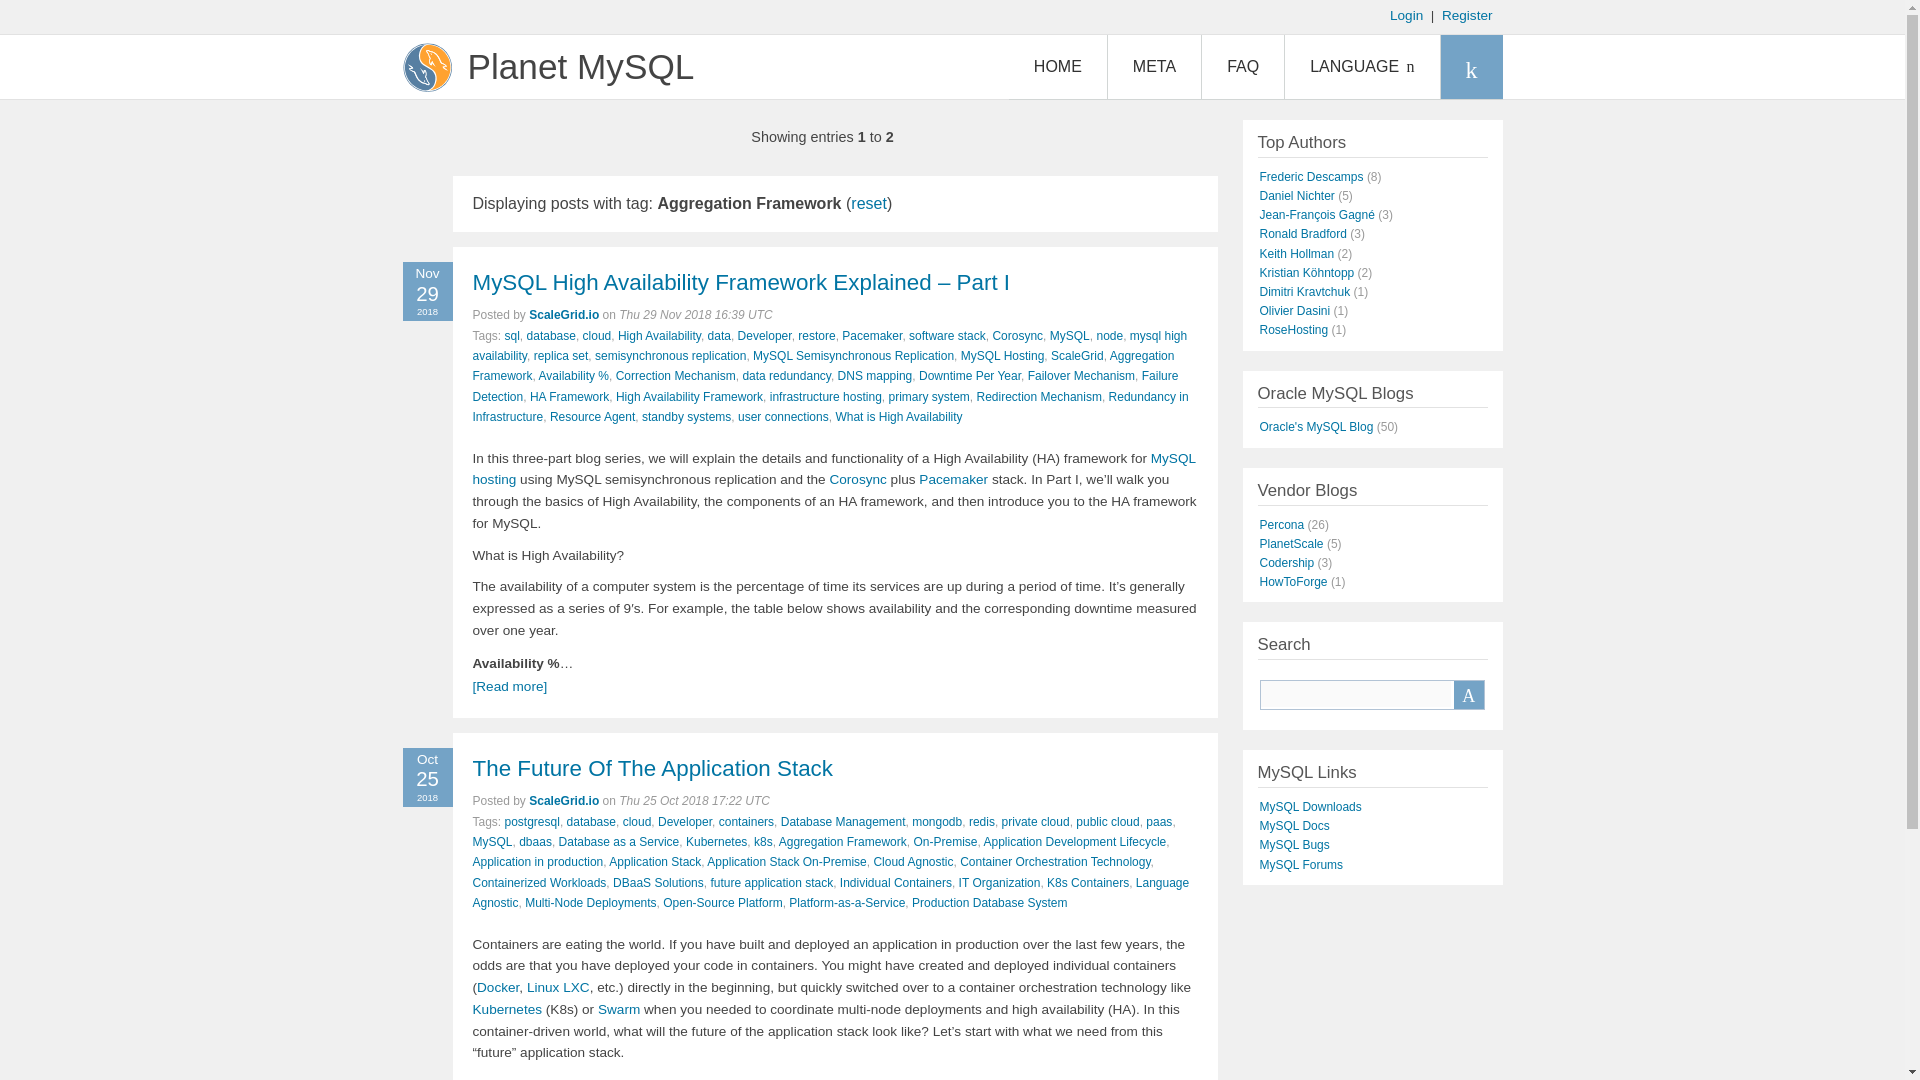 The width and height of the screenshot is (1920, 1080). Describe the element at coordinates (551, 336) in the screenshot. I see `database` at that location.